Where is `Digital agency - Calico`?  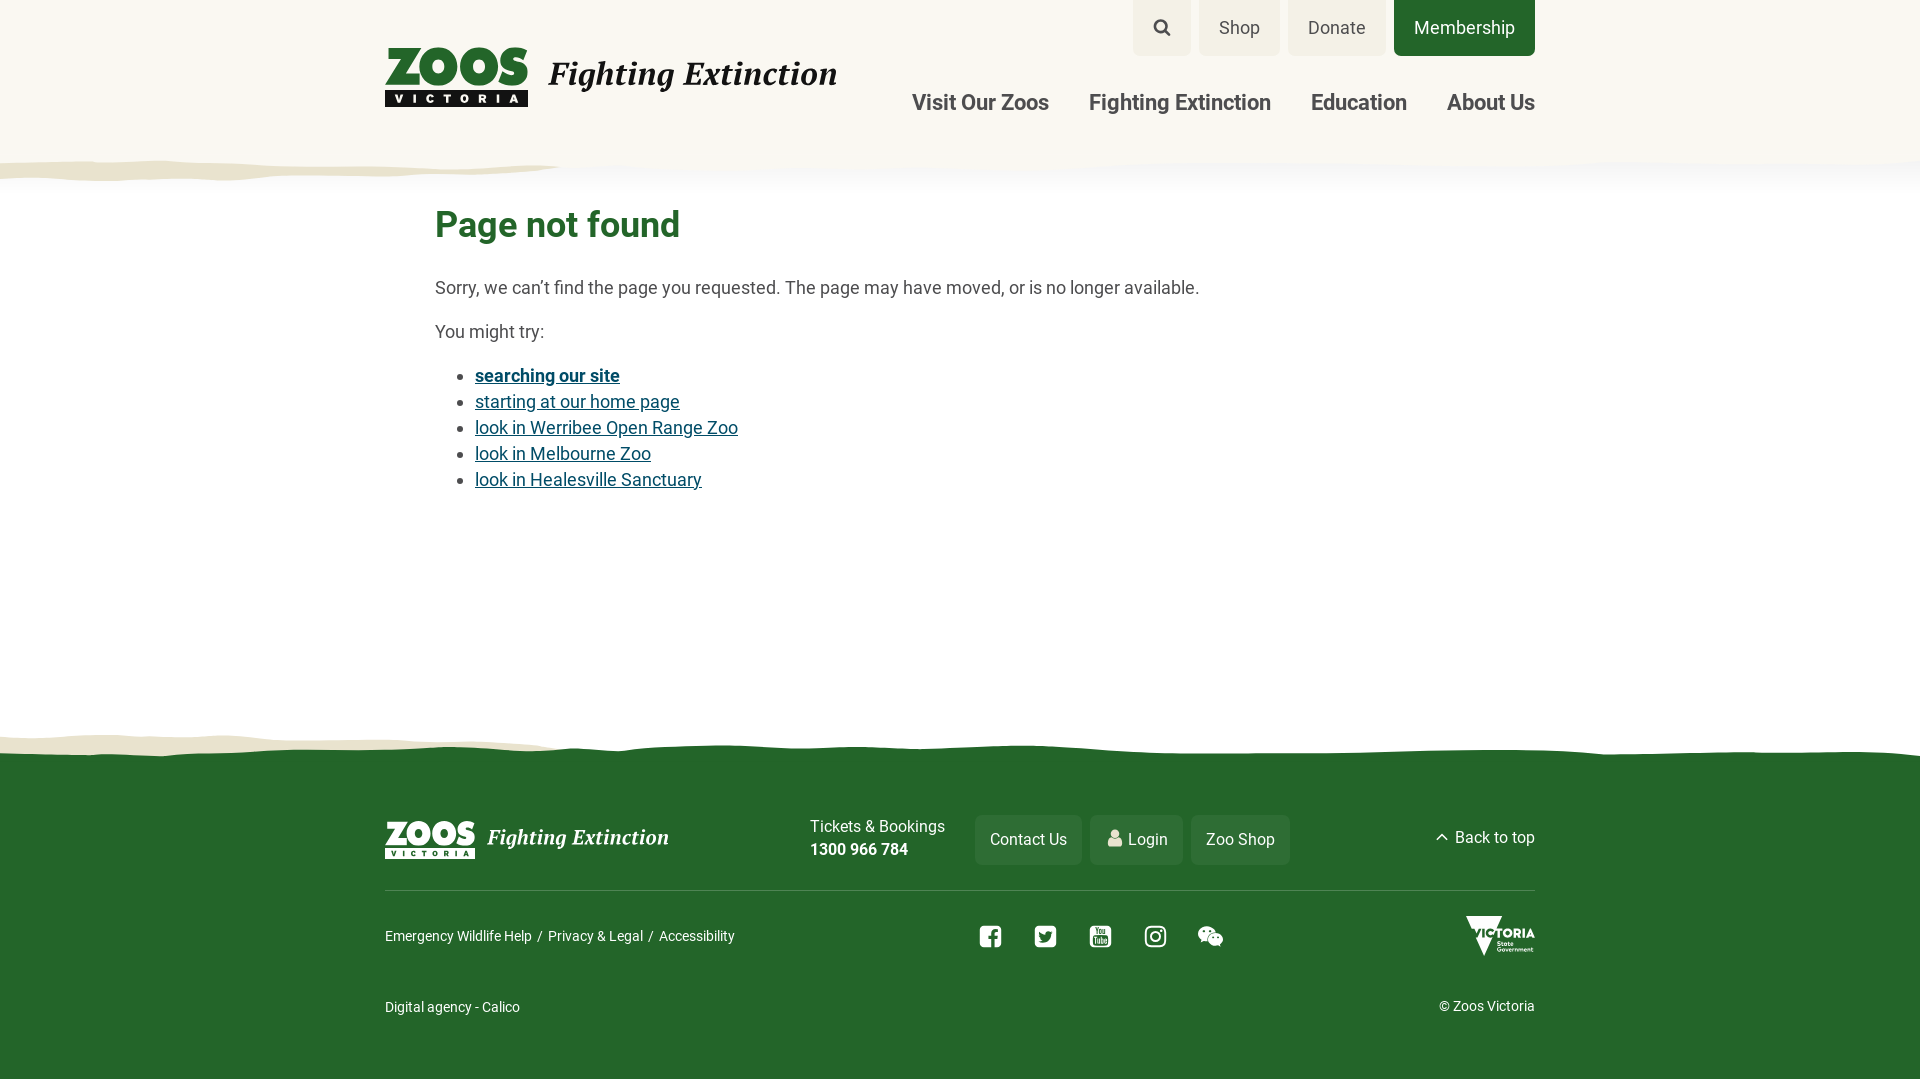 Digital agency - Calico is located at coordinates (452, 1007).